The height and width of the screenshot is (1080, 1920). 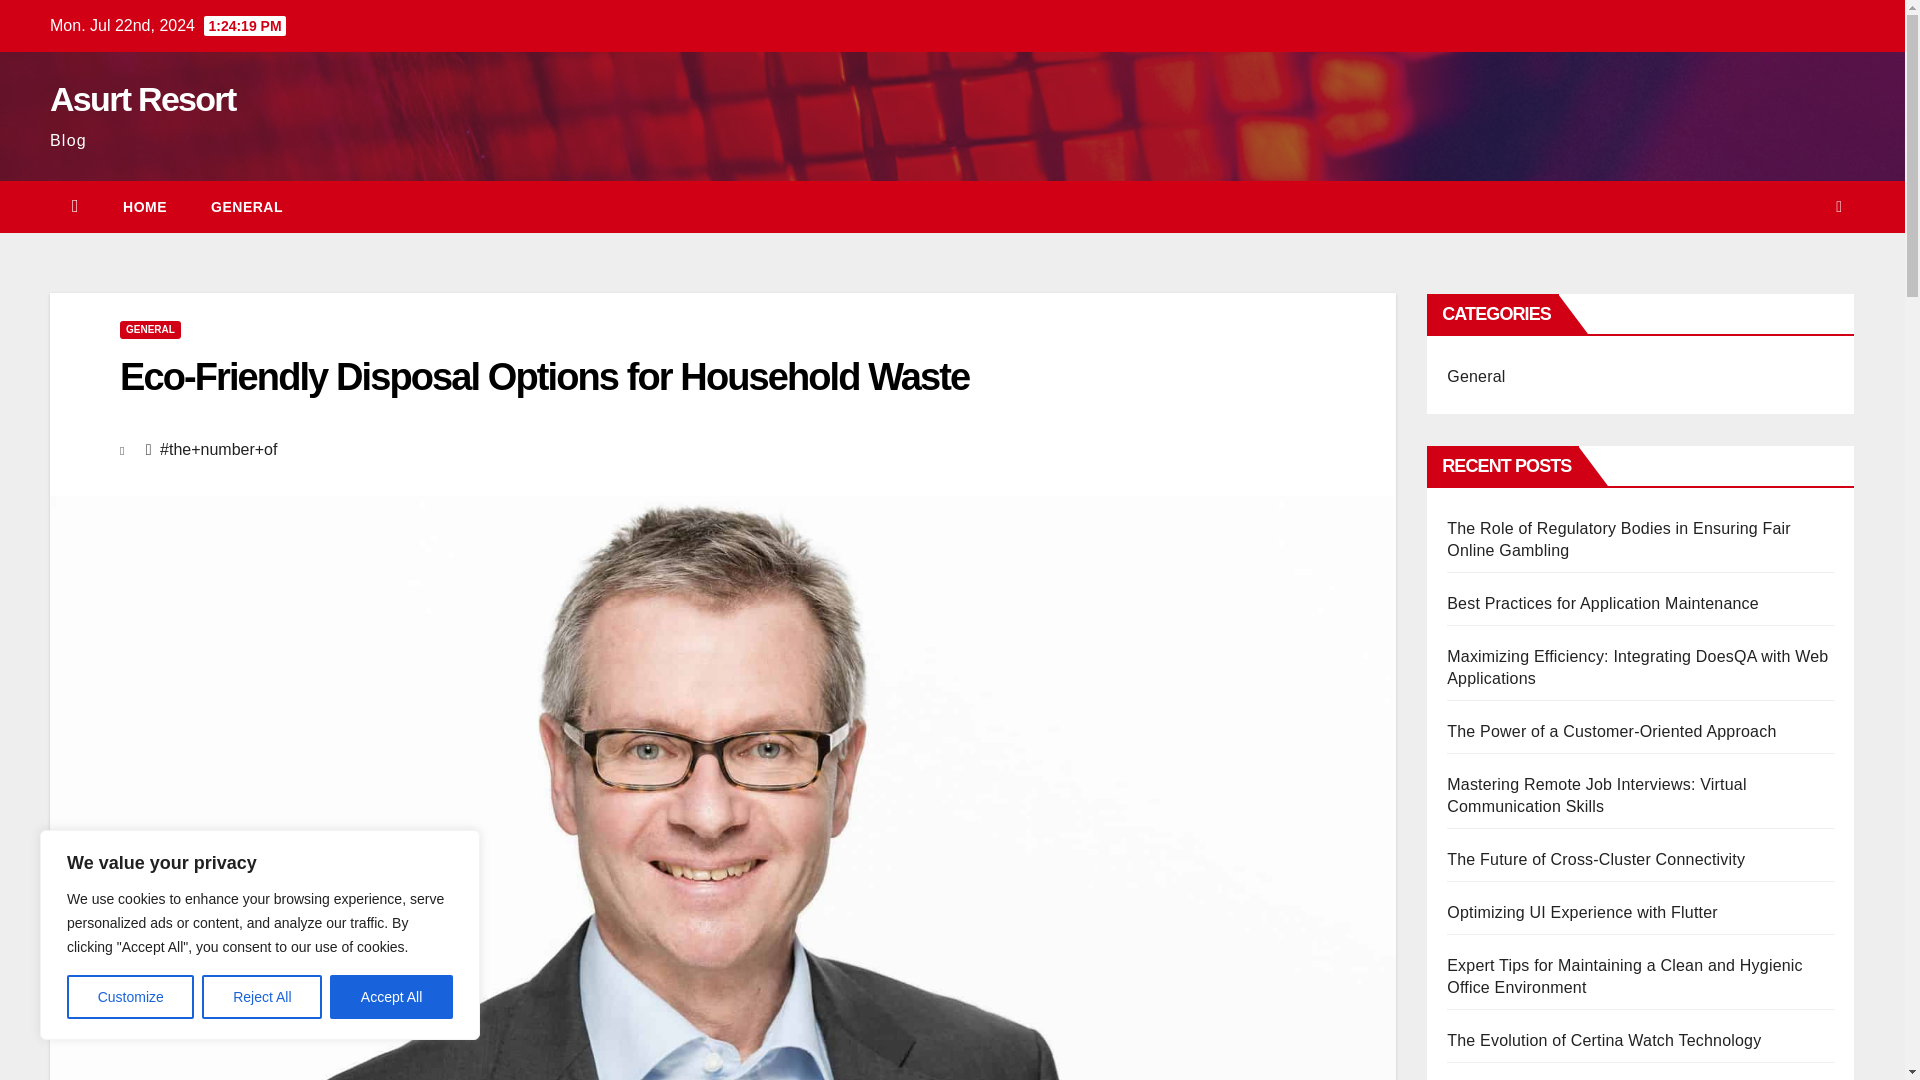 I want to click on Reject All, so click(x=262, y=997).